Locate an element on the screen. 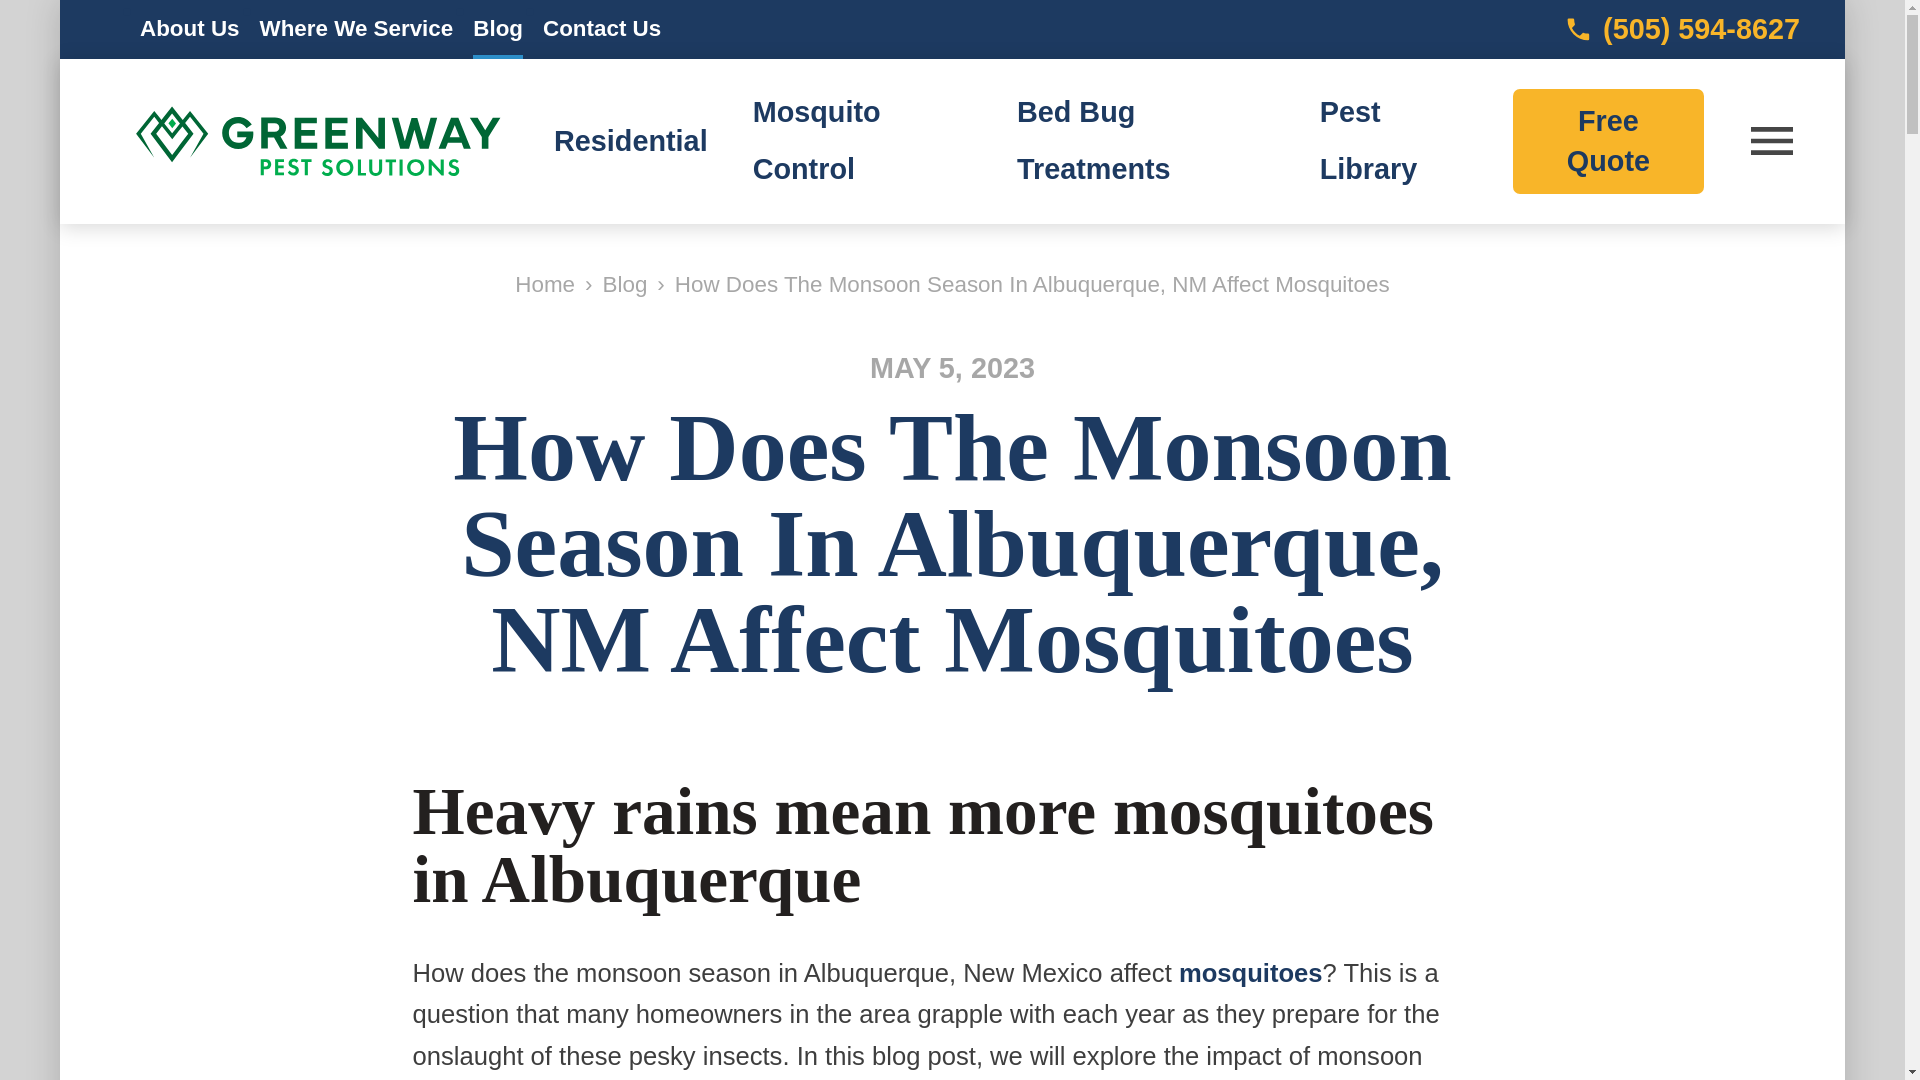 The image size is (1920, 1080). About Us is located at coordinates (190, 30).